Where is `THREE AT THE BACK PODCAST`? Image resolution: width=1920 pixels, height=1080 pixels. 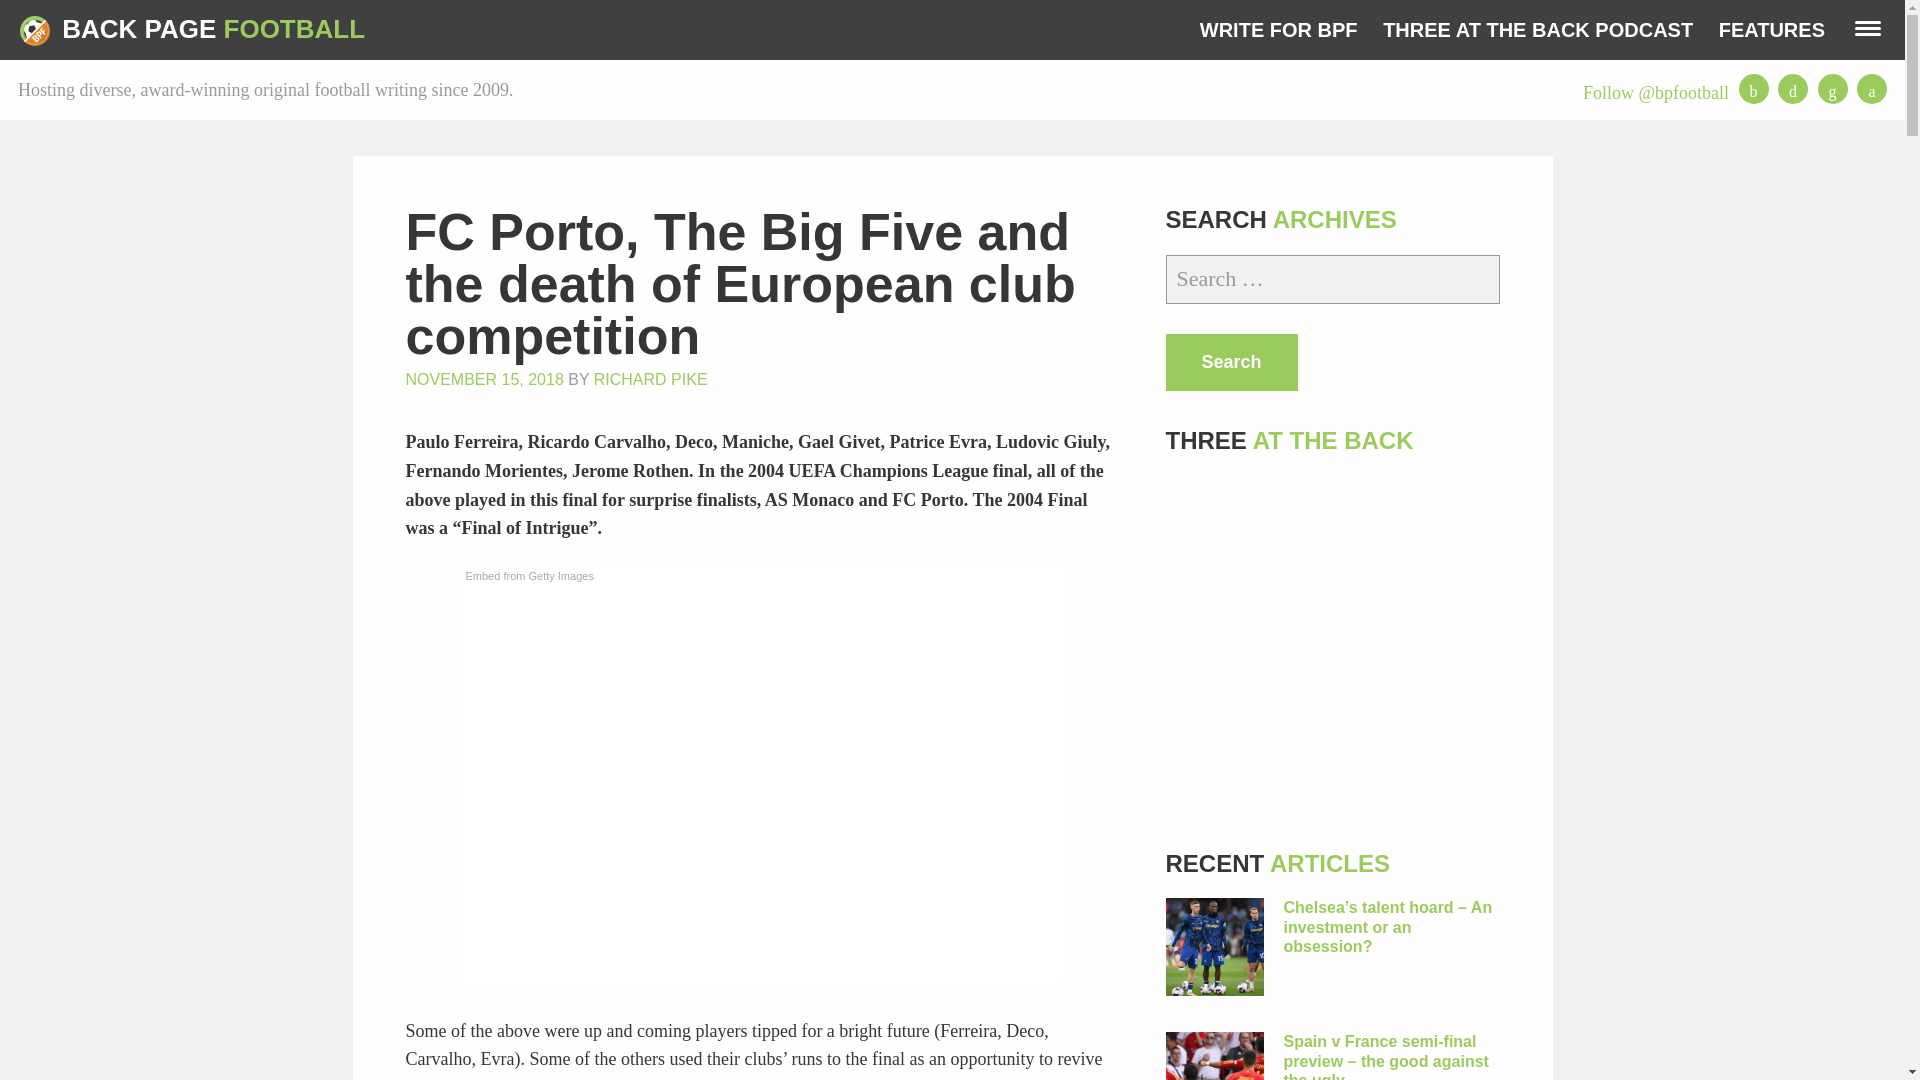 THREE AT THE BACK PODCAST is located at coordinates (1538, 30).